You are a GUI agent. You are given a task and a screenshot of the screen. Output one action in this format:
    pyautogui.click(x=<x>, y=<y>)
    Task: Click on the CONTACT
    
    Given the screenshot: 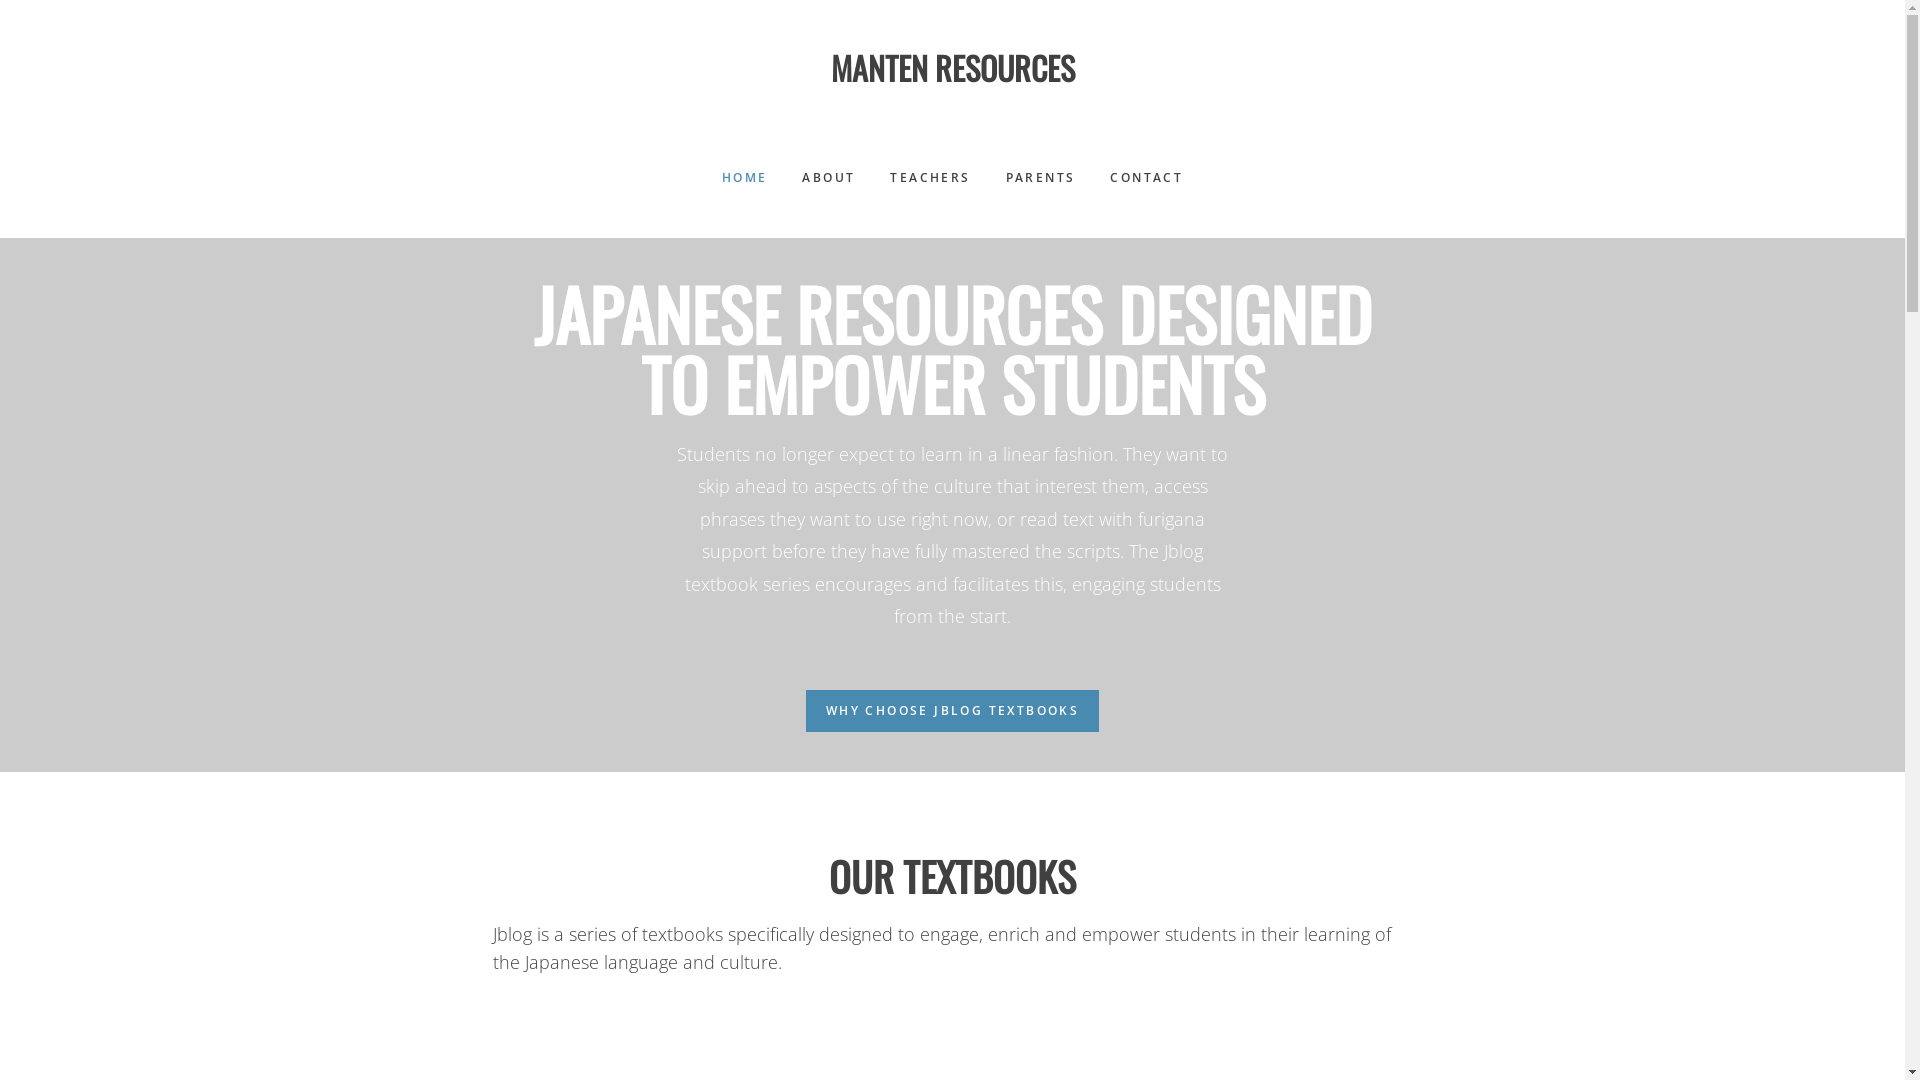 What is the action you would take?
    pyautogui.click(x=1146, y=178)
    